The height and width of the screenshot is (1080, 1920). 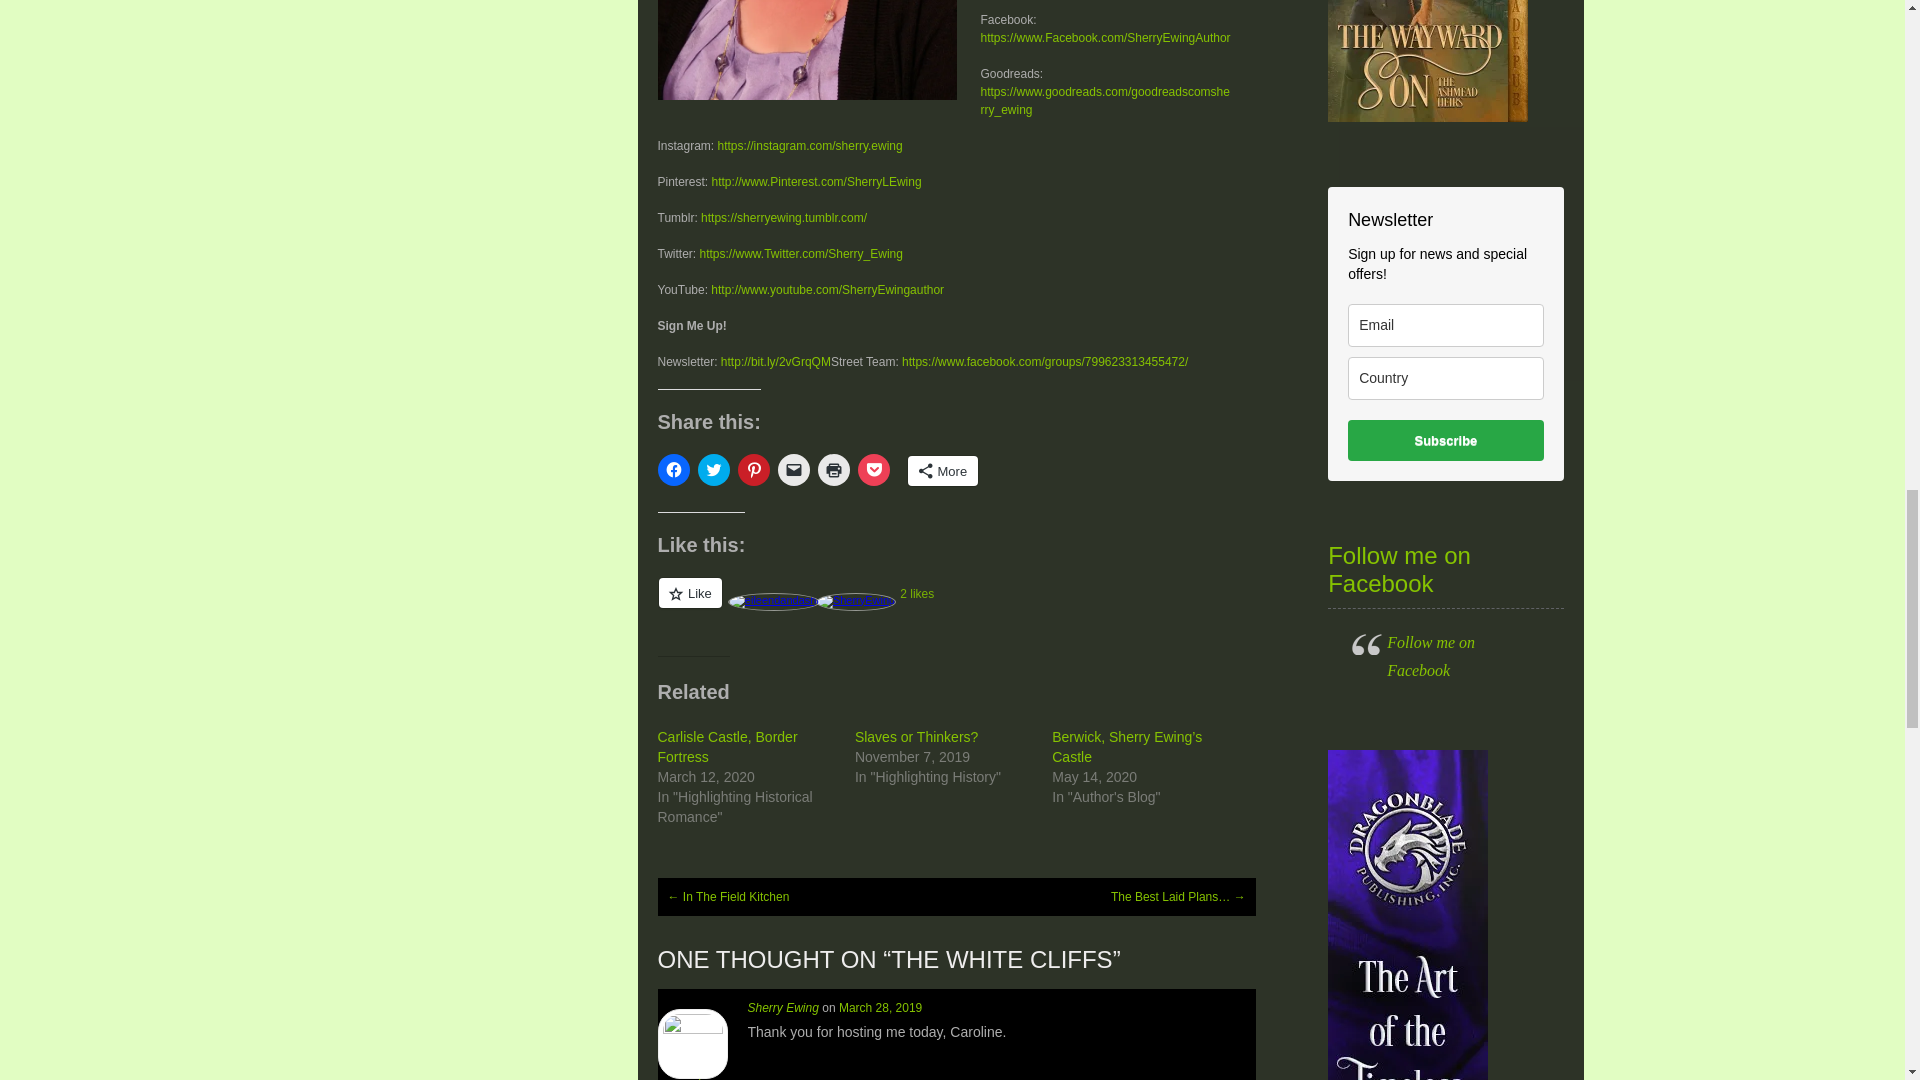 I want to click on Click to email a link to a friend, so click(x=794, y=470).